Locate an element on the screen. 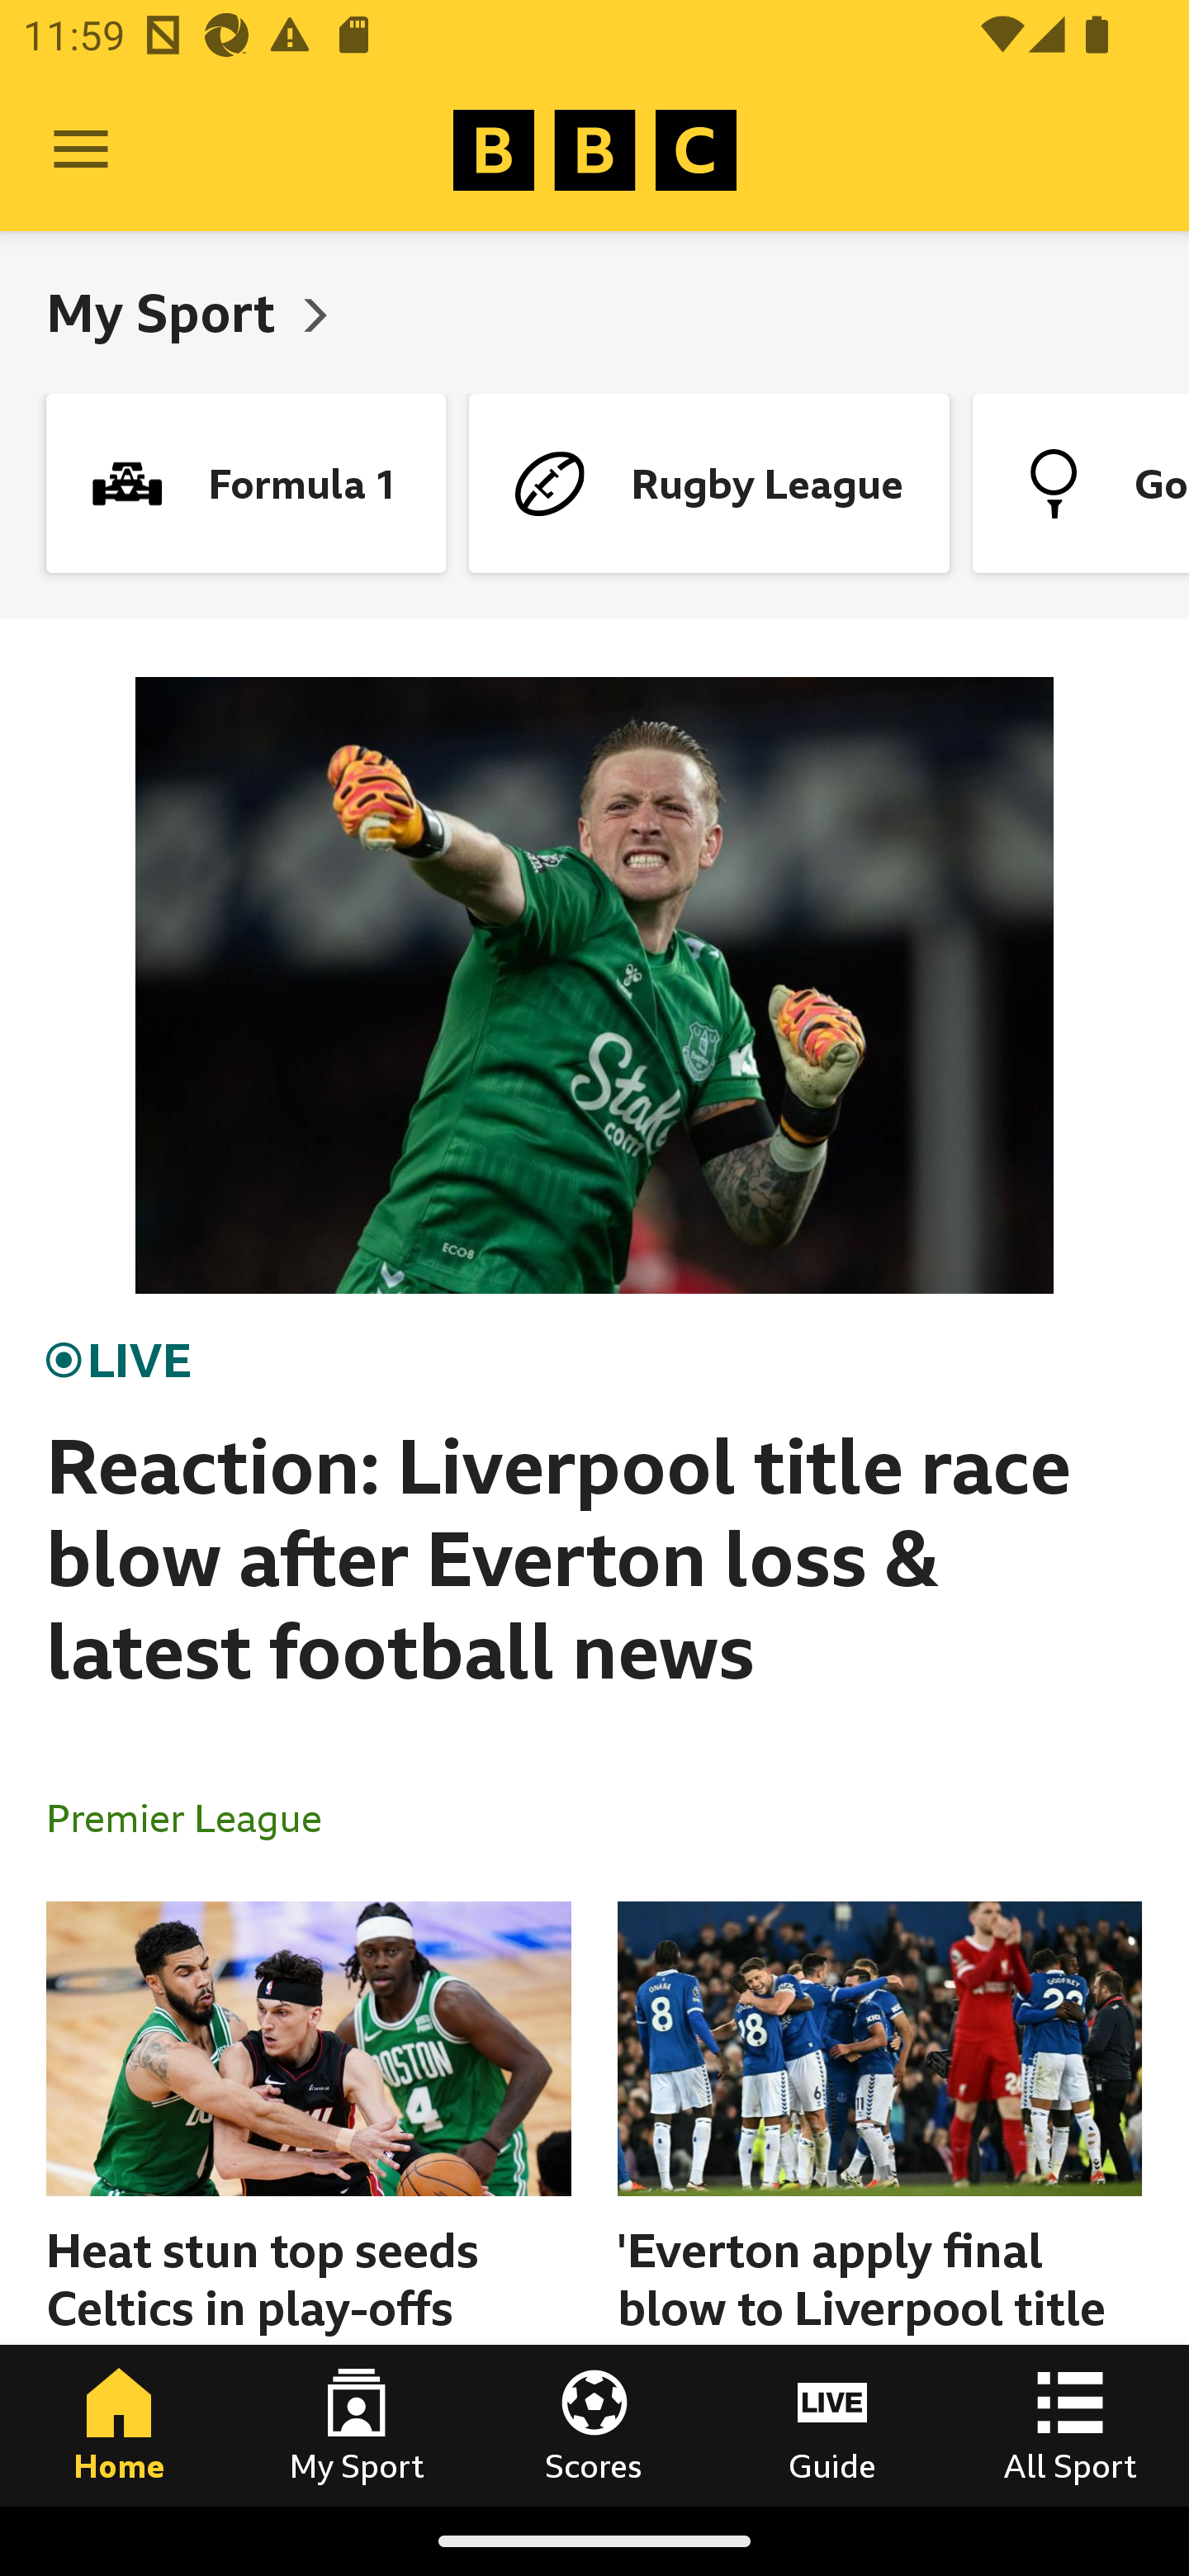  Scores is located at coordinates (594, 2425).